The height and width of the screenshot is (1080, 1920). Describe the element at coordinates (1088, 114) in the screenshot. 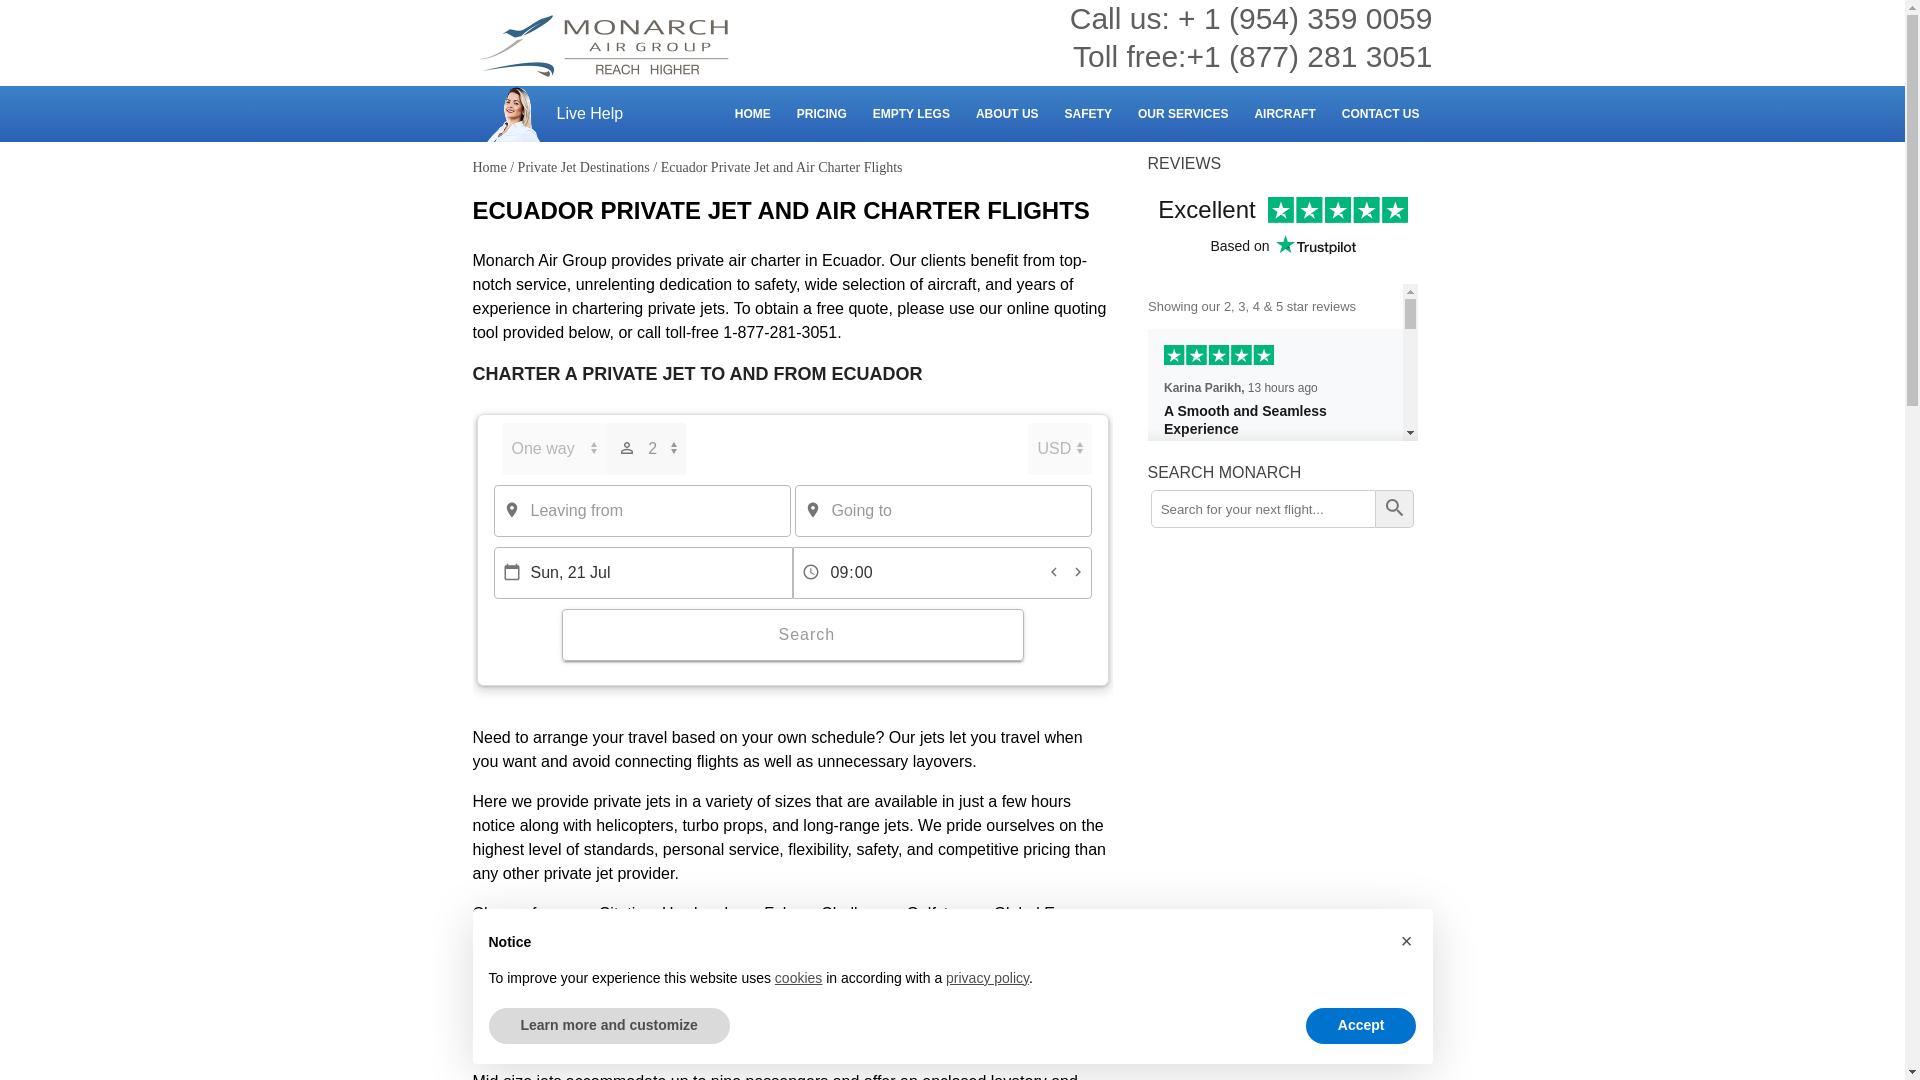

I see `SAFETY` at that location.